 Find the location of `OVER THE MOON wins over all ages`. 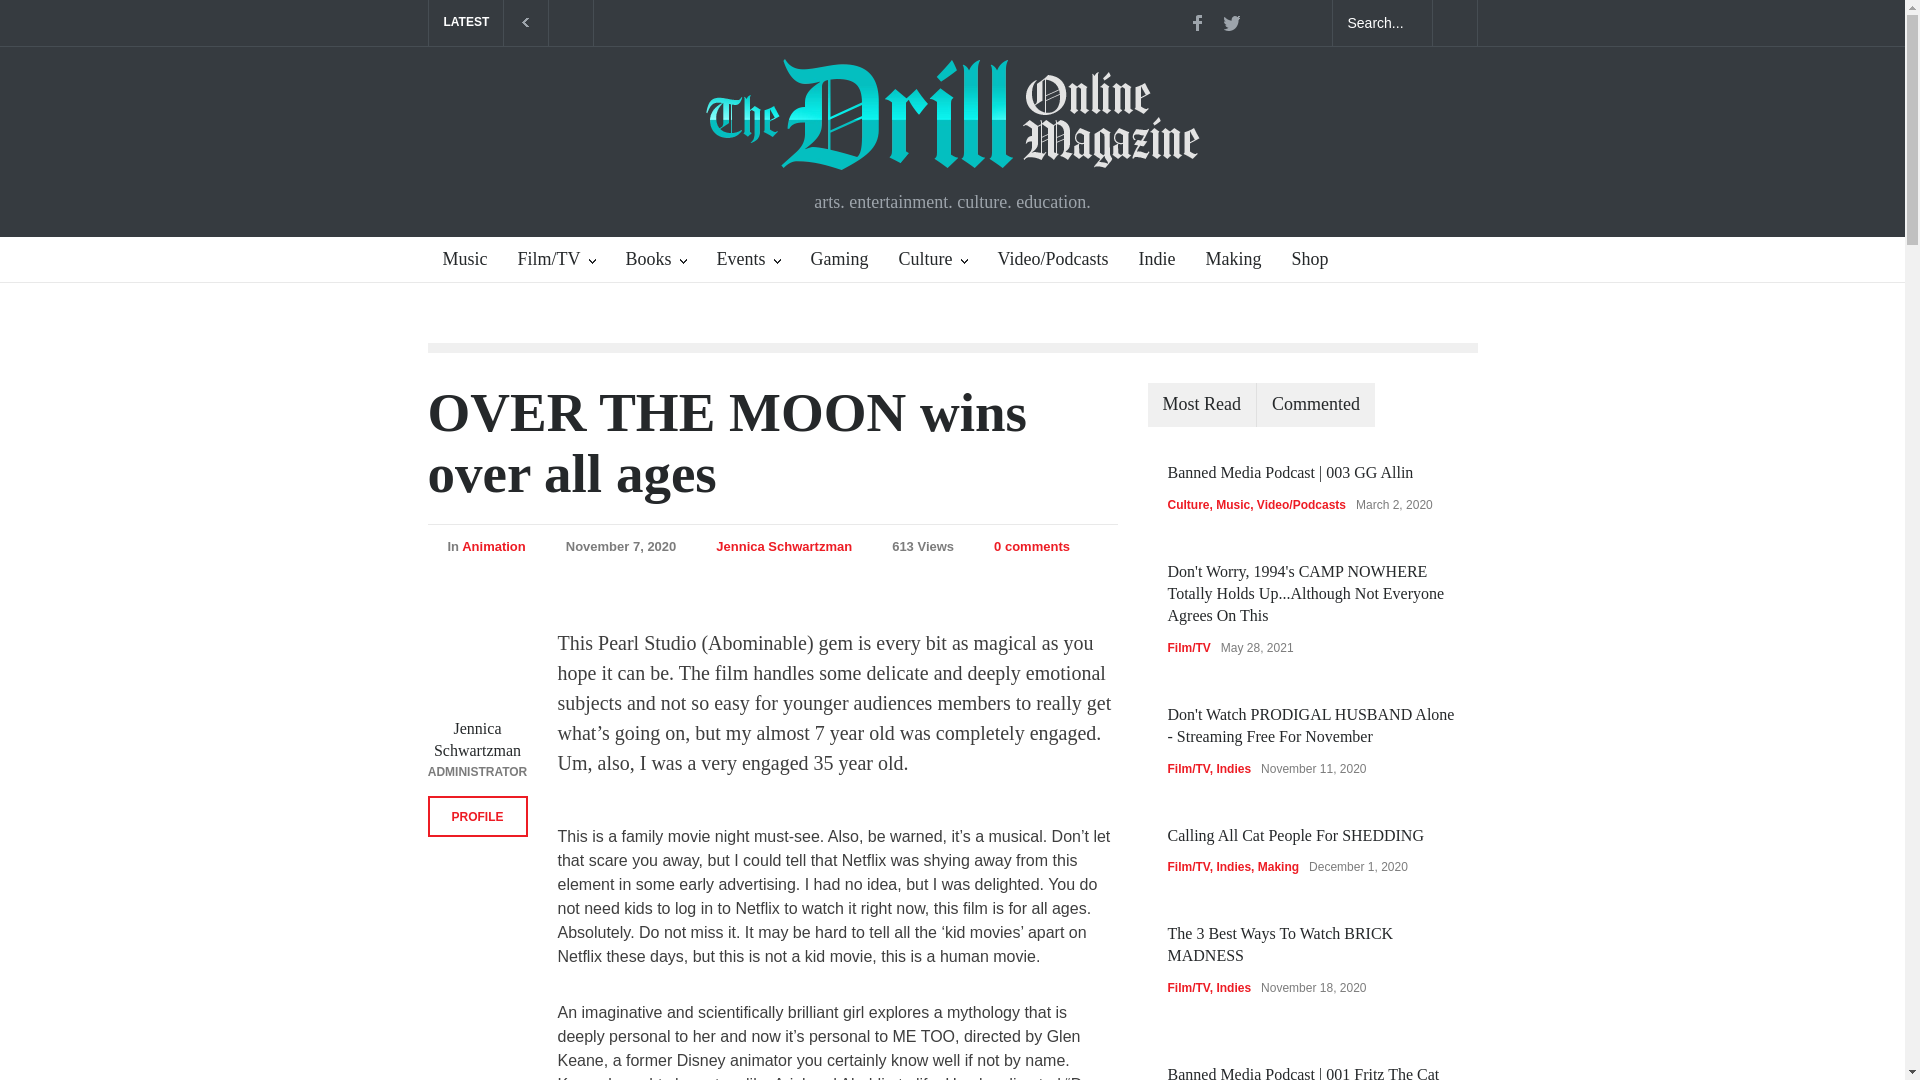

OVER THE MOON wins over all ages is located at coordinates (728, 443).